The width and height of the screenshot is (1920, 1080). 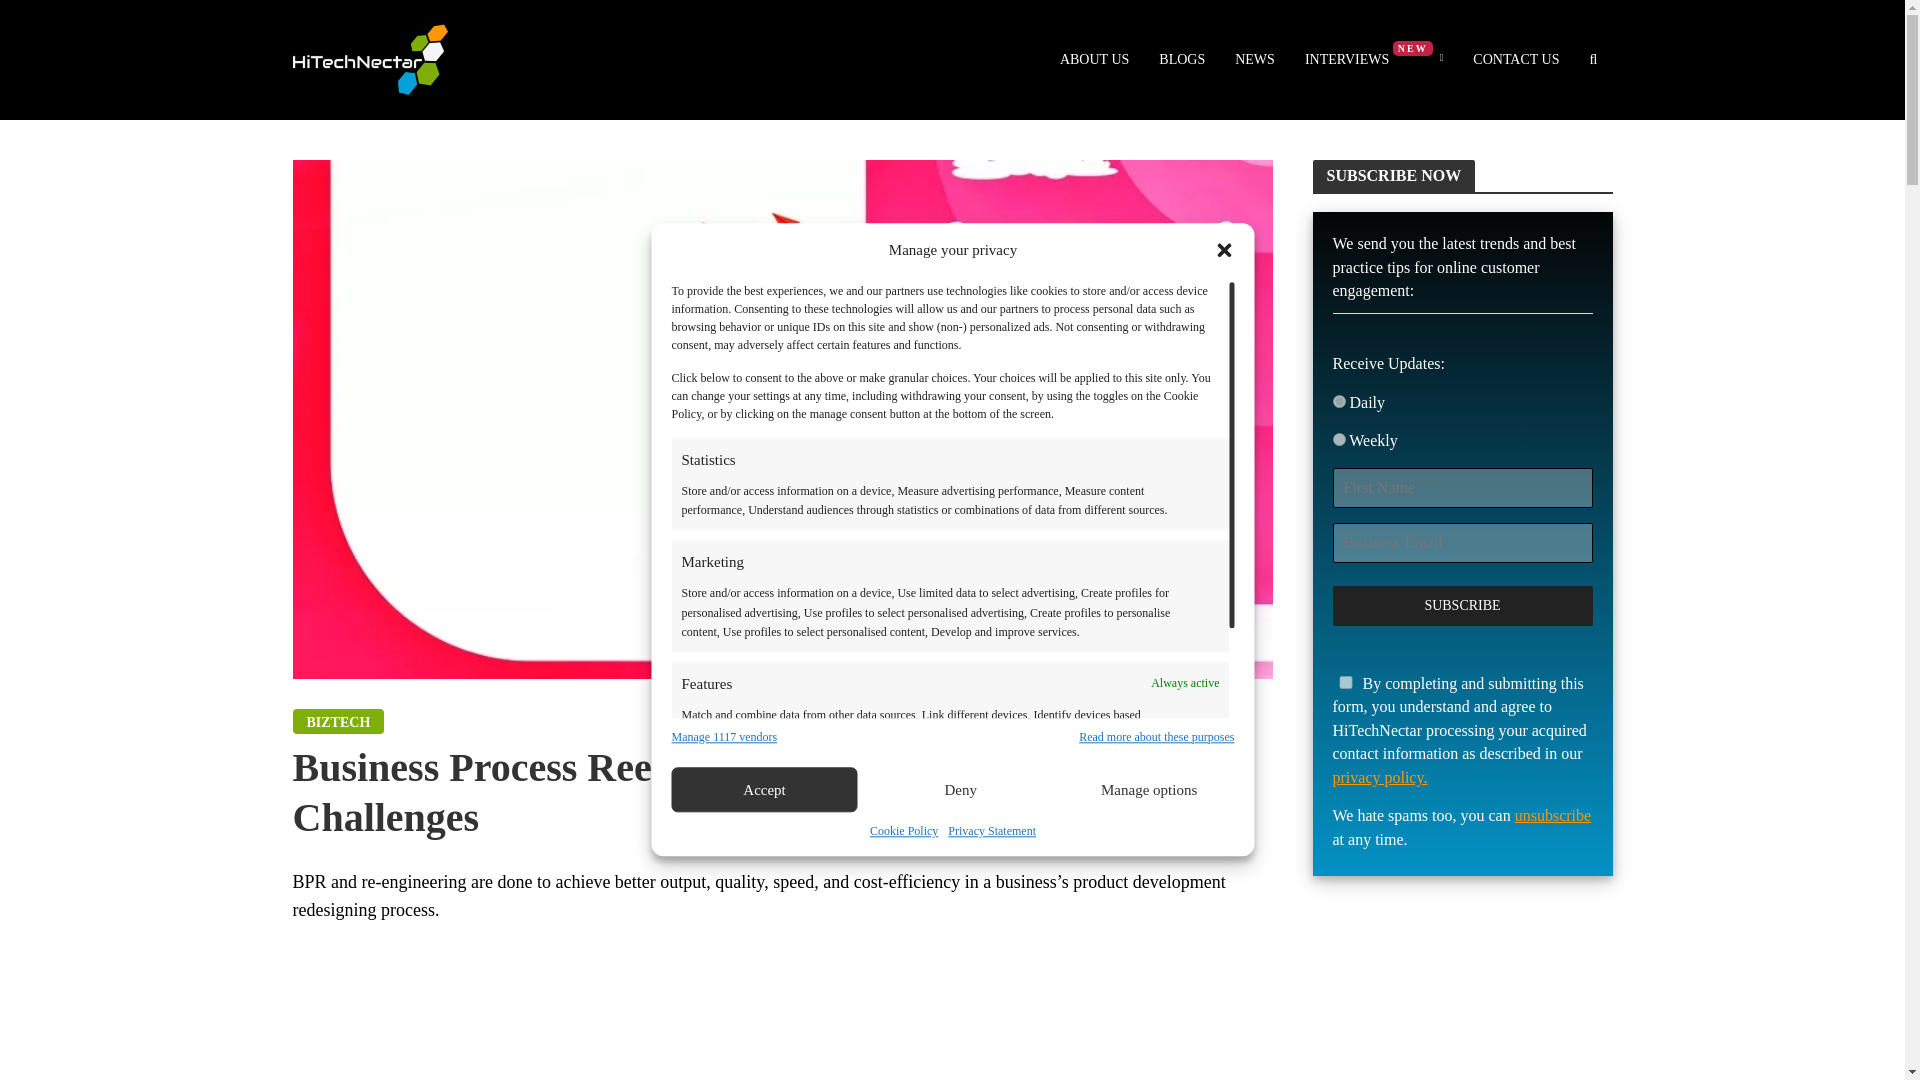 What do you see at coordinates (1338, 402) in the screenshot?
I see `on` at bounding box center [1338, 402].